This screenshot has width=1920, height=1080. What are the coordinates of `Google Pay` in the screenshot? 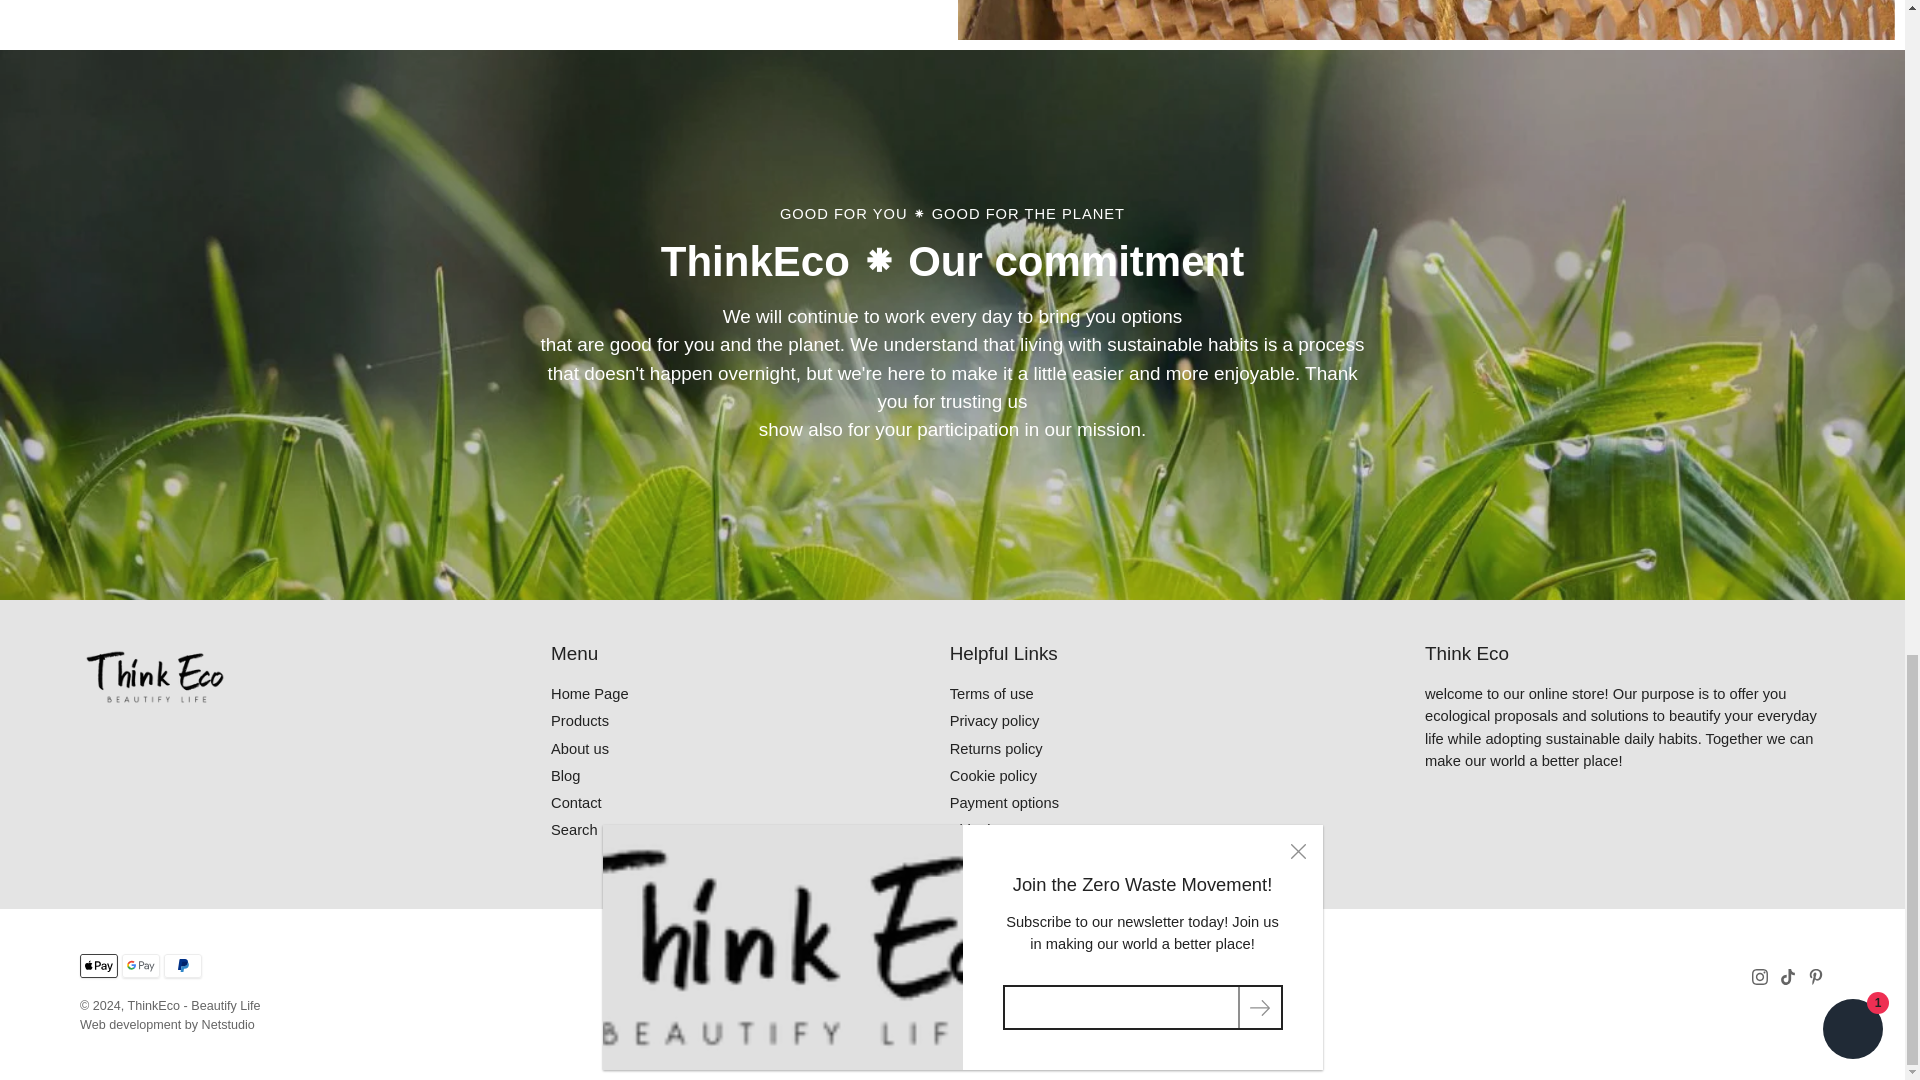 It's located at (140, 966).